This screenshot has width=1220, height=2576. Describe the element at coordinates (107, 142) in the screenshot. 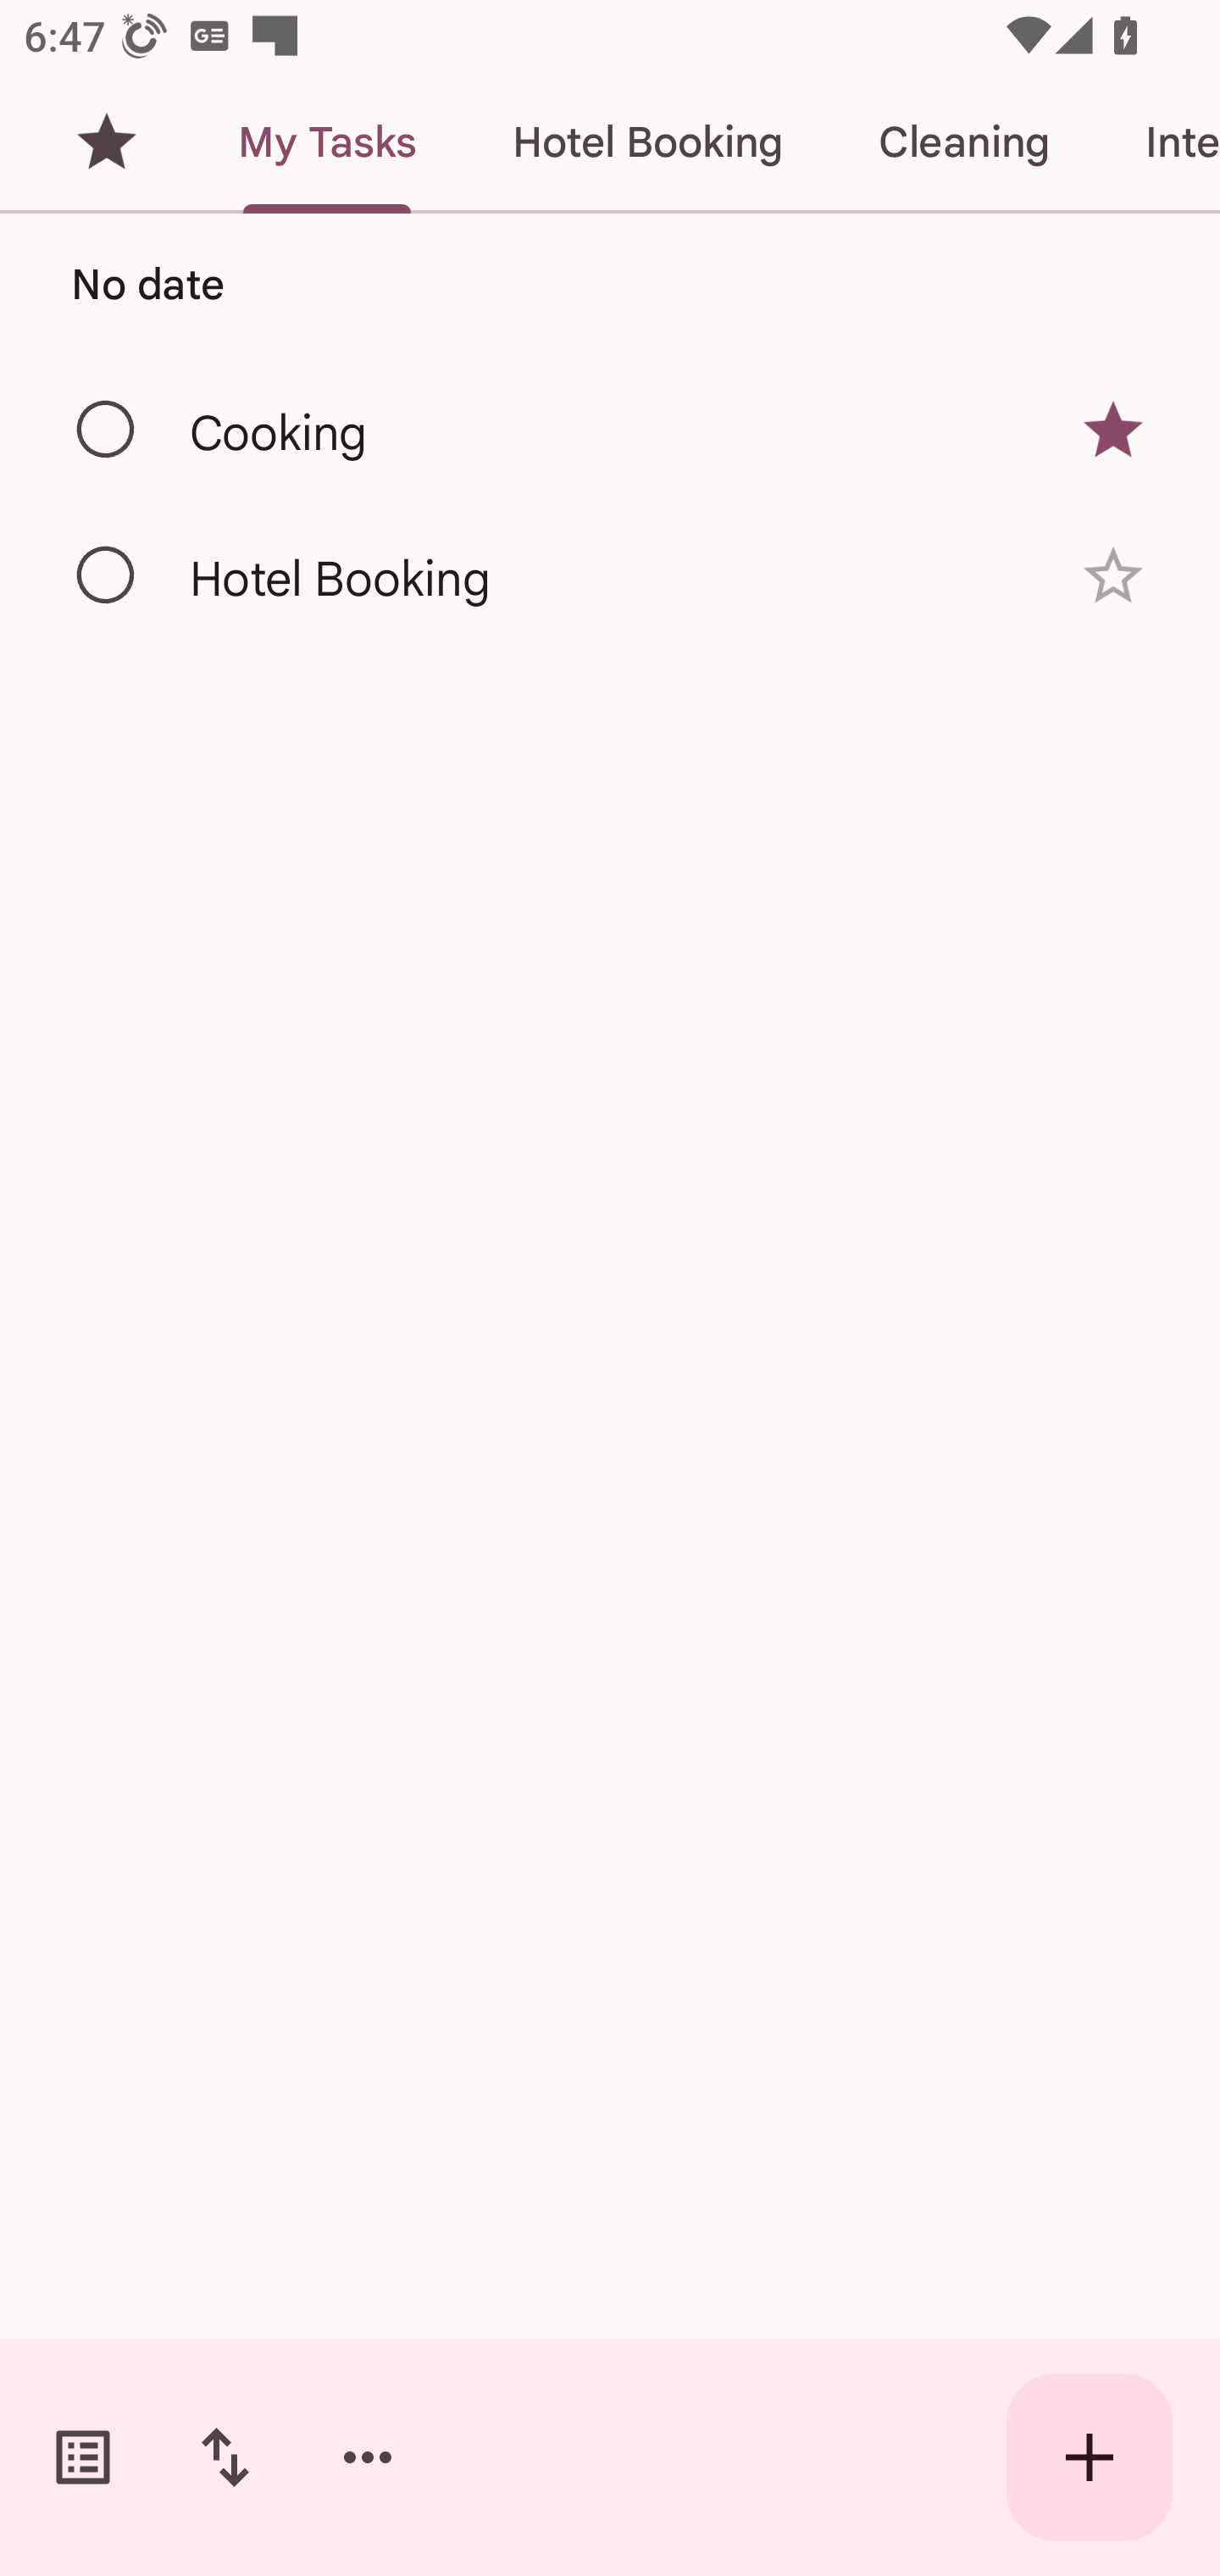

I see `Starred` at that location.